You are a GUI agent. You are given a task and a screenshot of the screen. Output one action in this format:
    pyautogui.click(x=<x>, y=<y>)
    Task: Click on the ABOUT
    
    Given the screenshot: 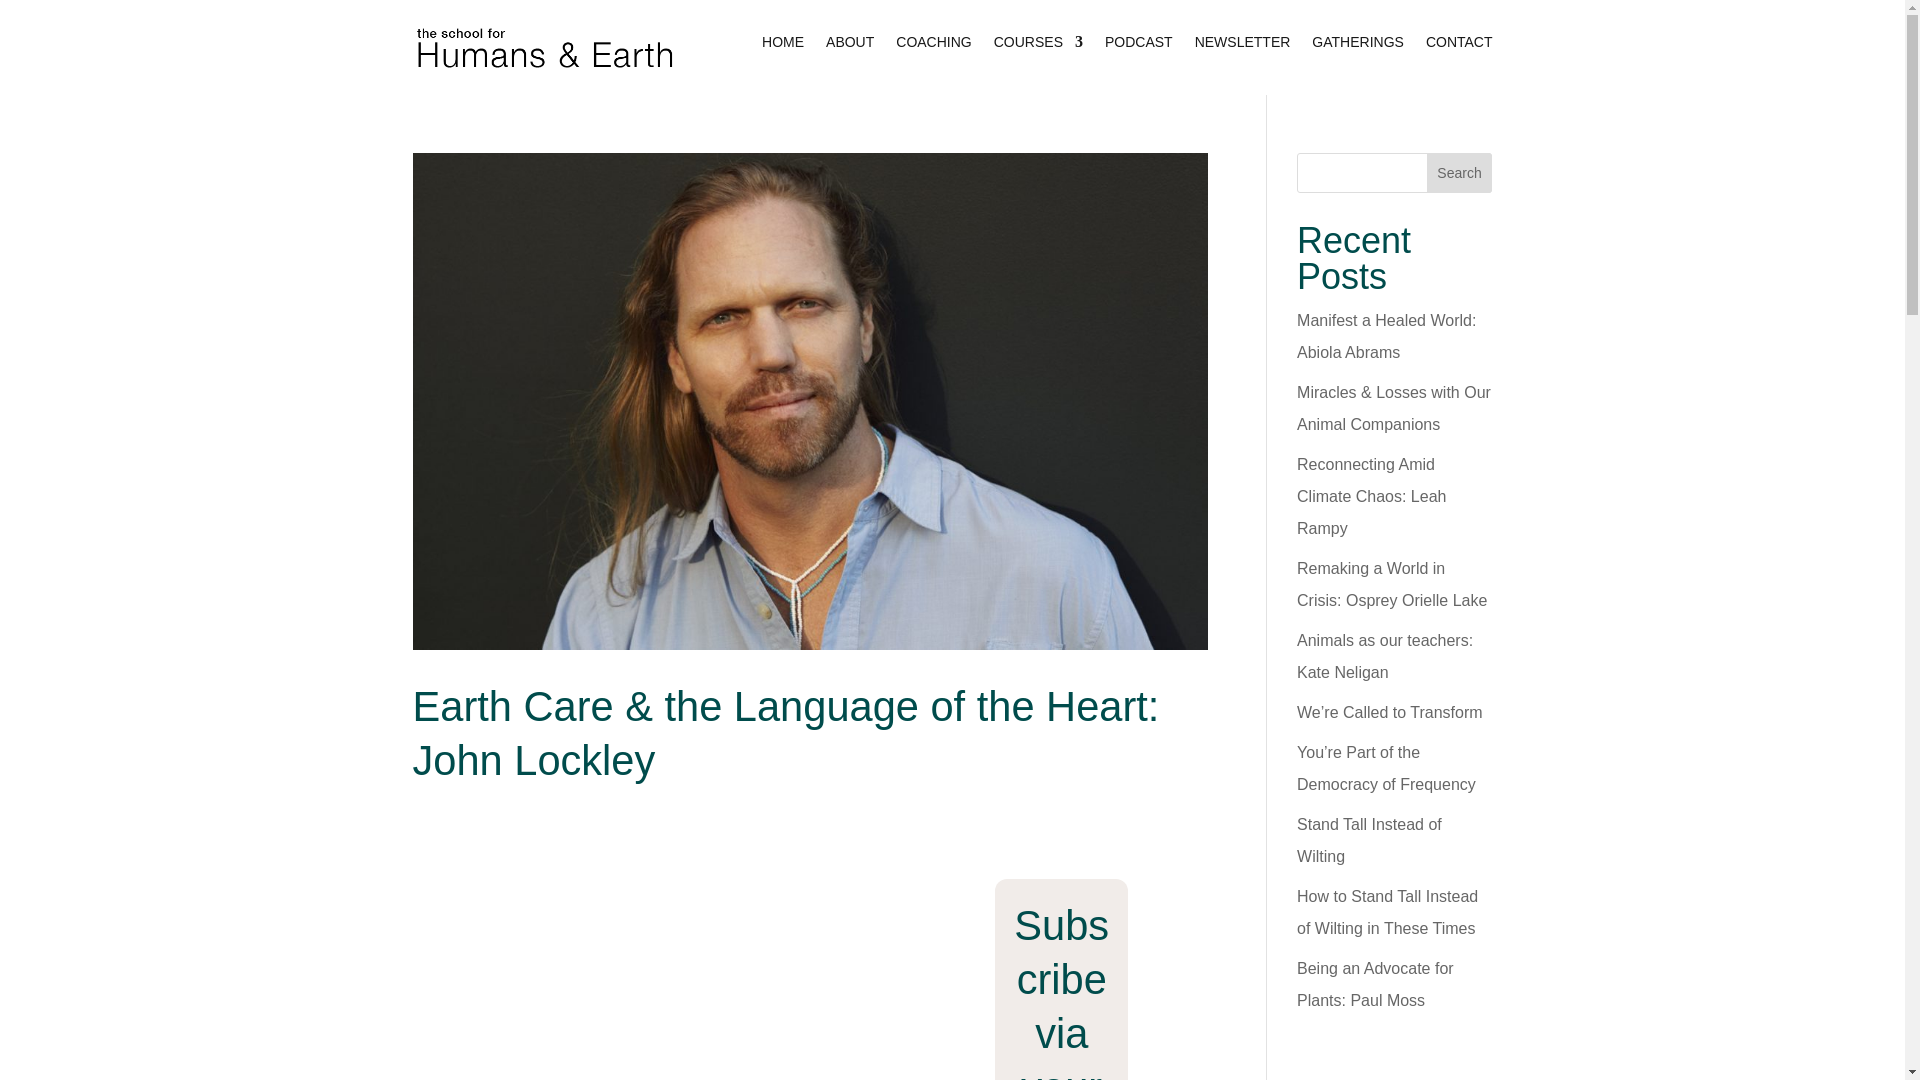 What is the action you would take?
    pyautogui.click(x=849, y=46)
    